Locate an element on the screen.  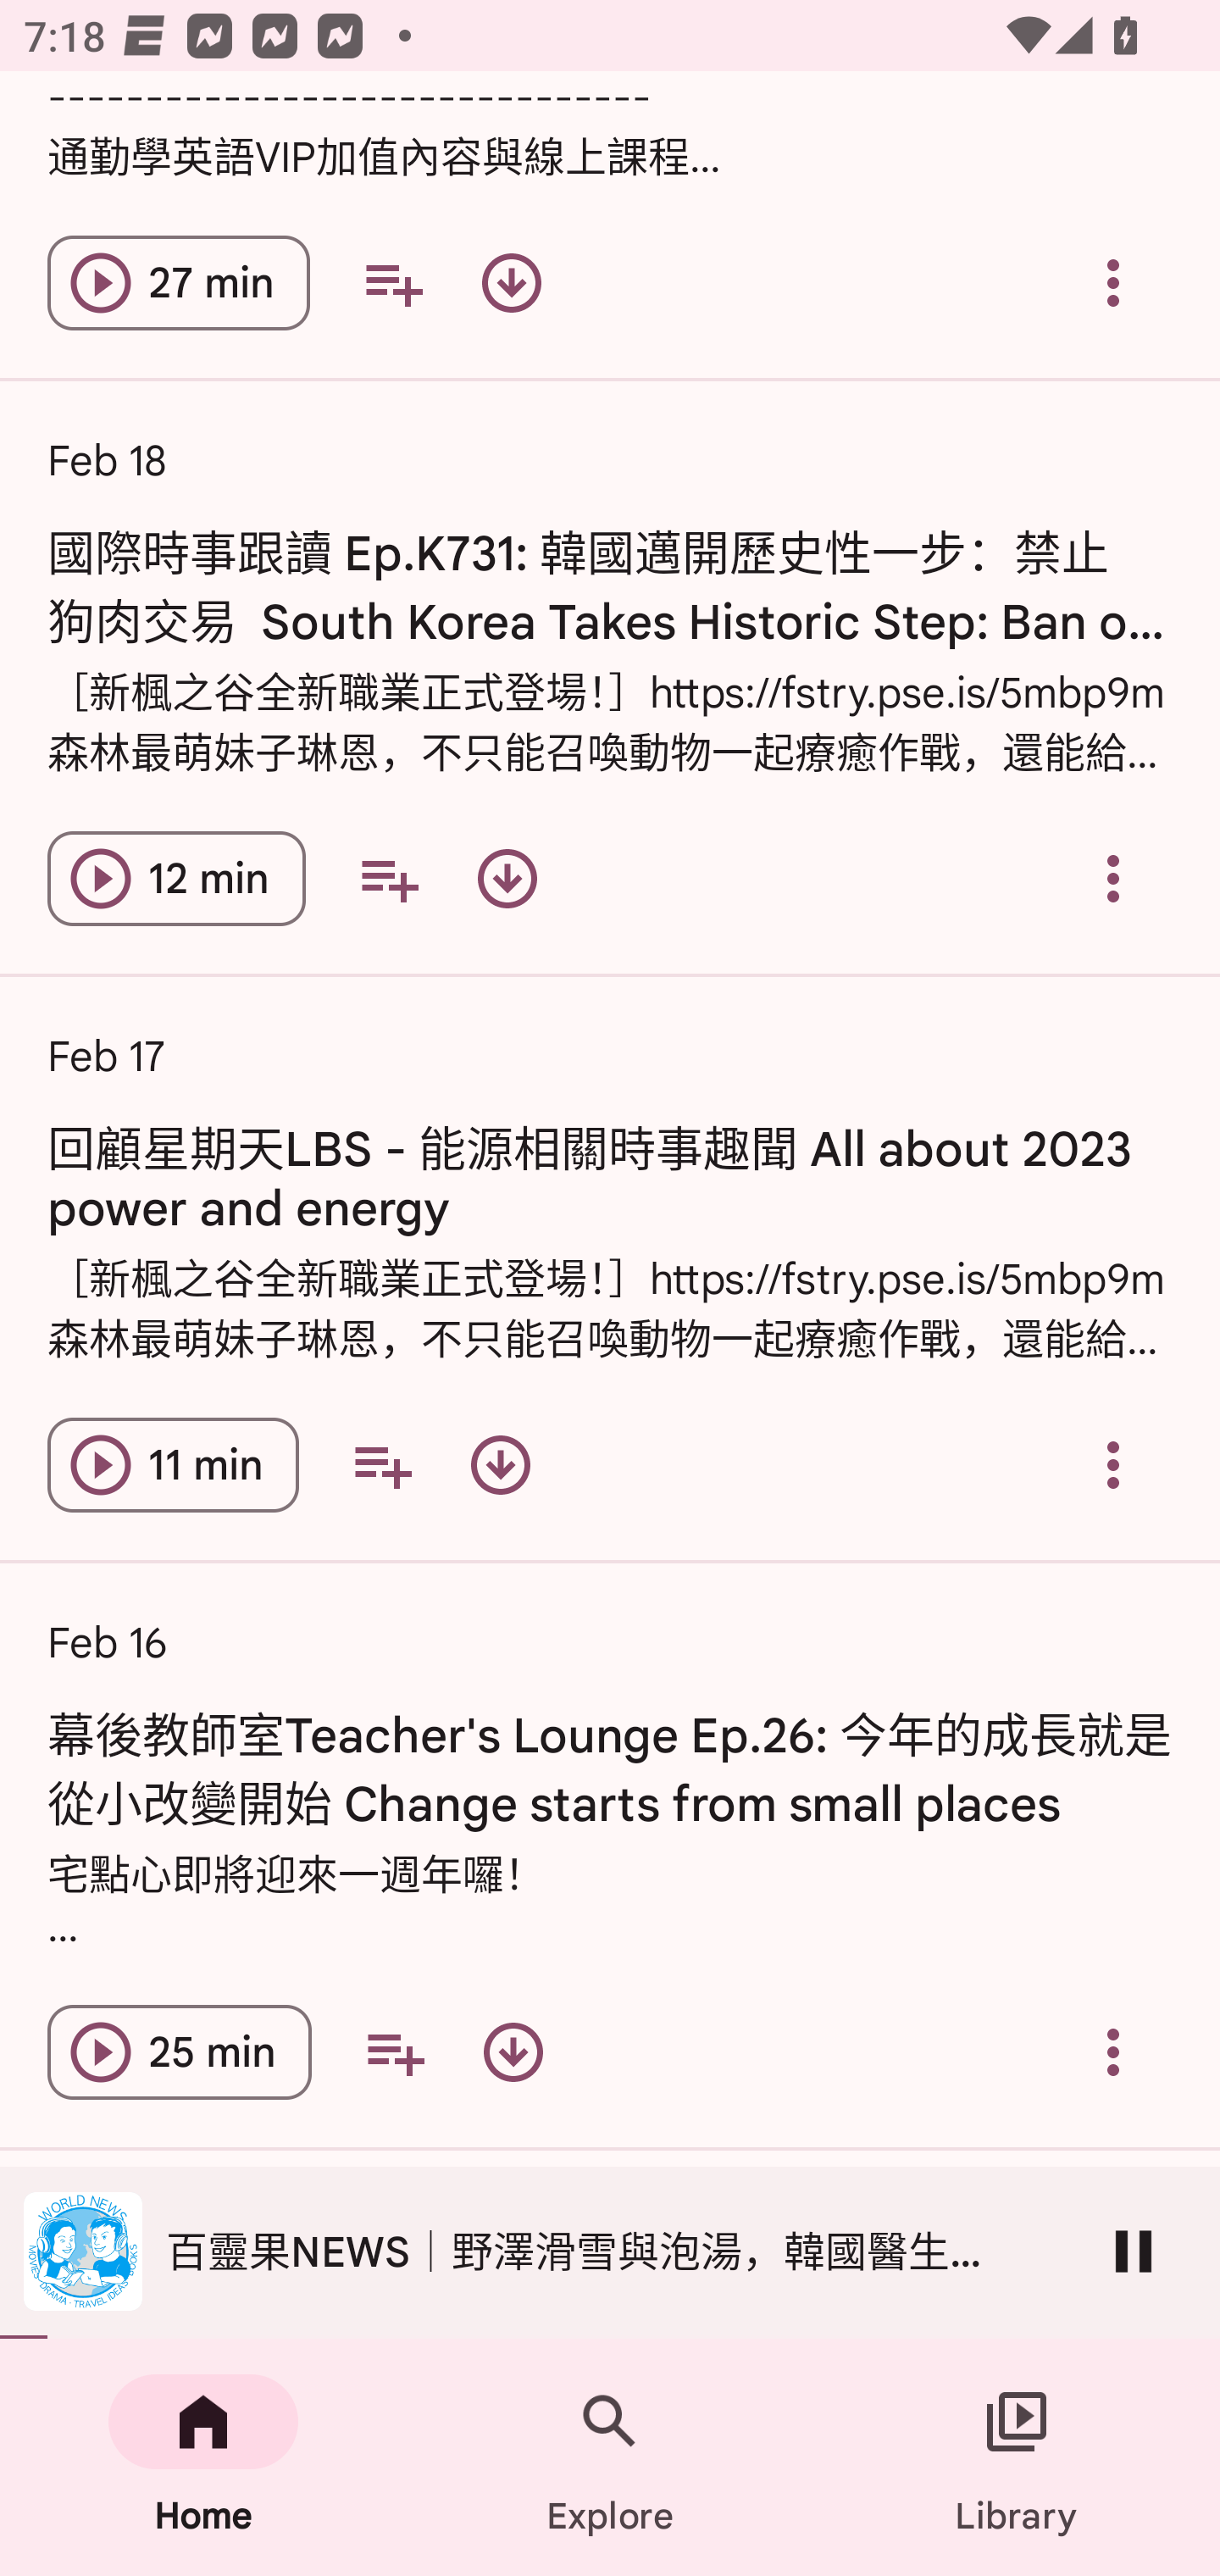
Download episode is located at coordinates (507, 878).